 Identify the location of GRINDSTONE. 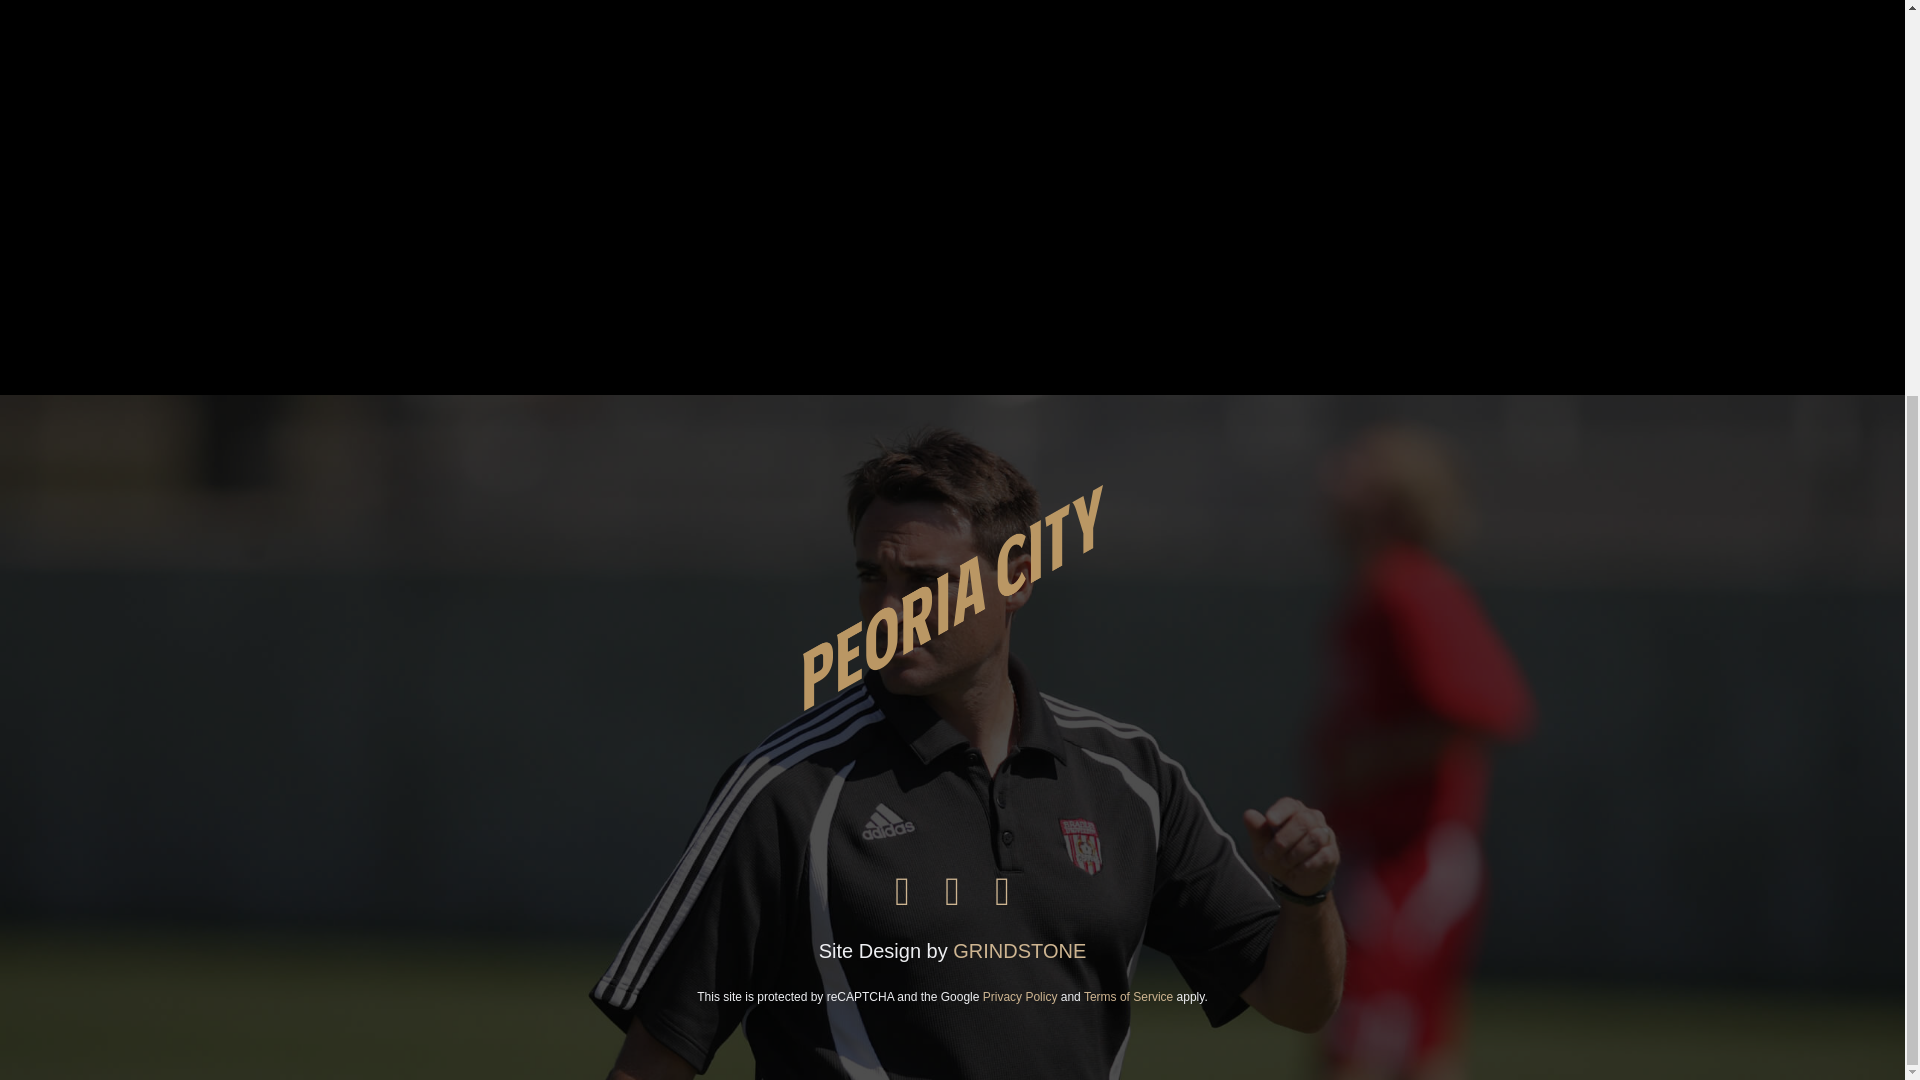
(1019, 950).